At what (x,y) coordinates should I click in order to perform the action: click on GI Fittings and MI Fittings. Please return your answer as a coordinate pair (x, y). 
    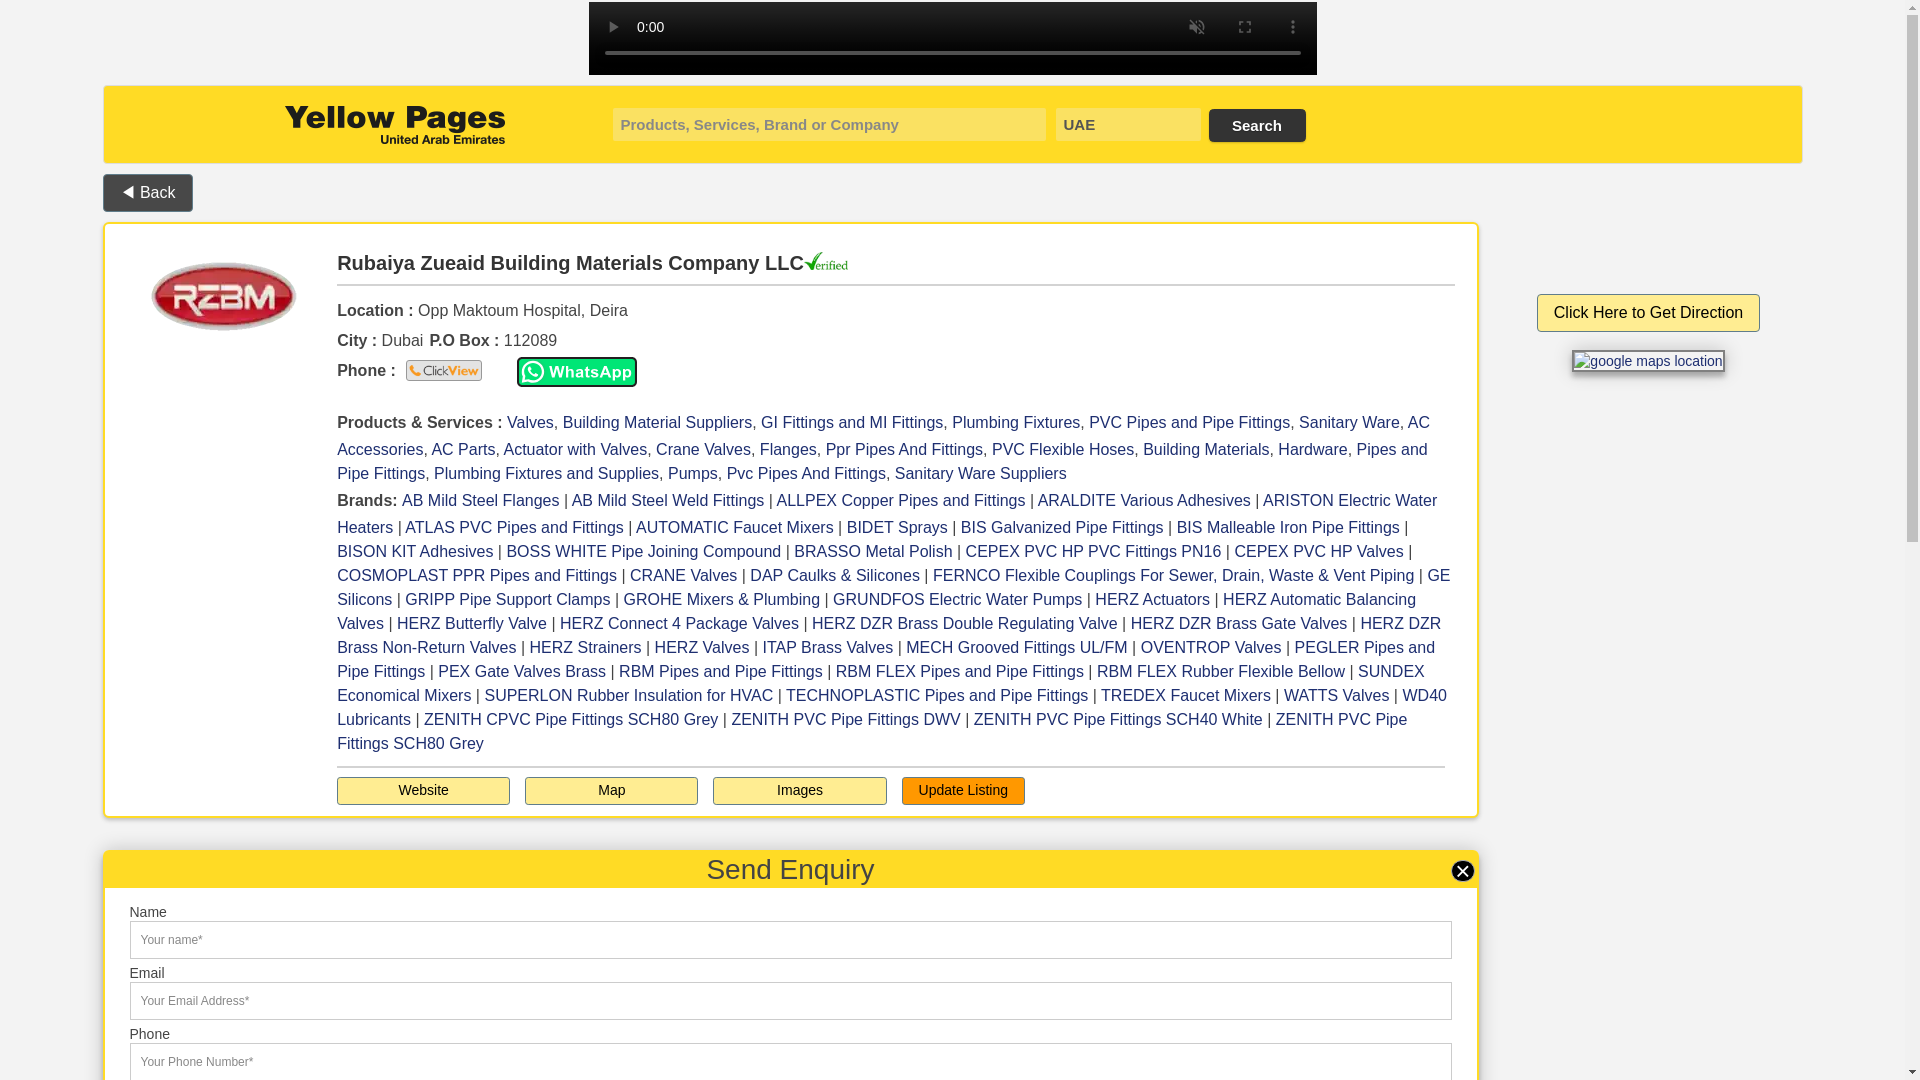
    Looking at the image, I should click on (851, 422).